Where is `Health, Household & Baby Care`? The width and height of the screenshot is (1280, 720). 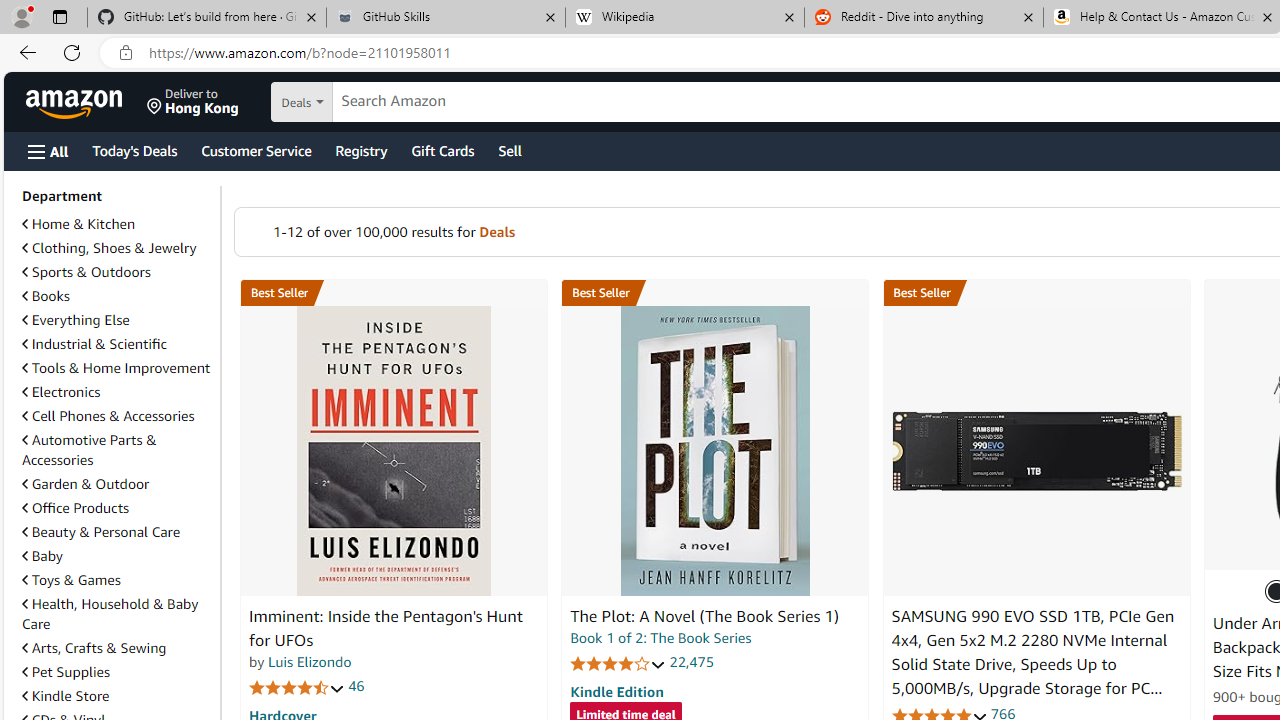 Health, Household & Baby Care is located at coordinates (110, 613).